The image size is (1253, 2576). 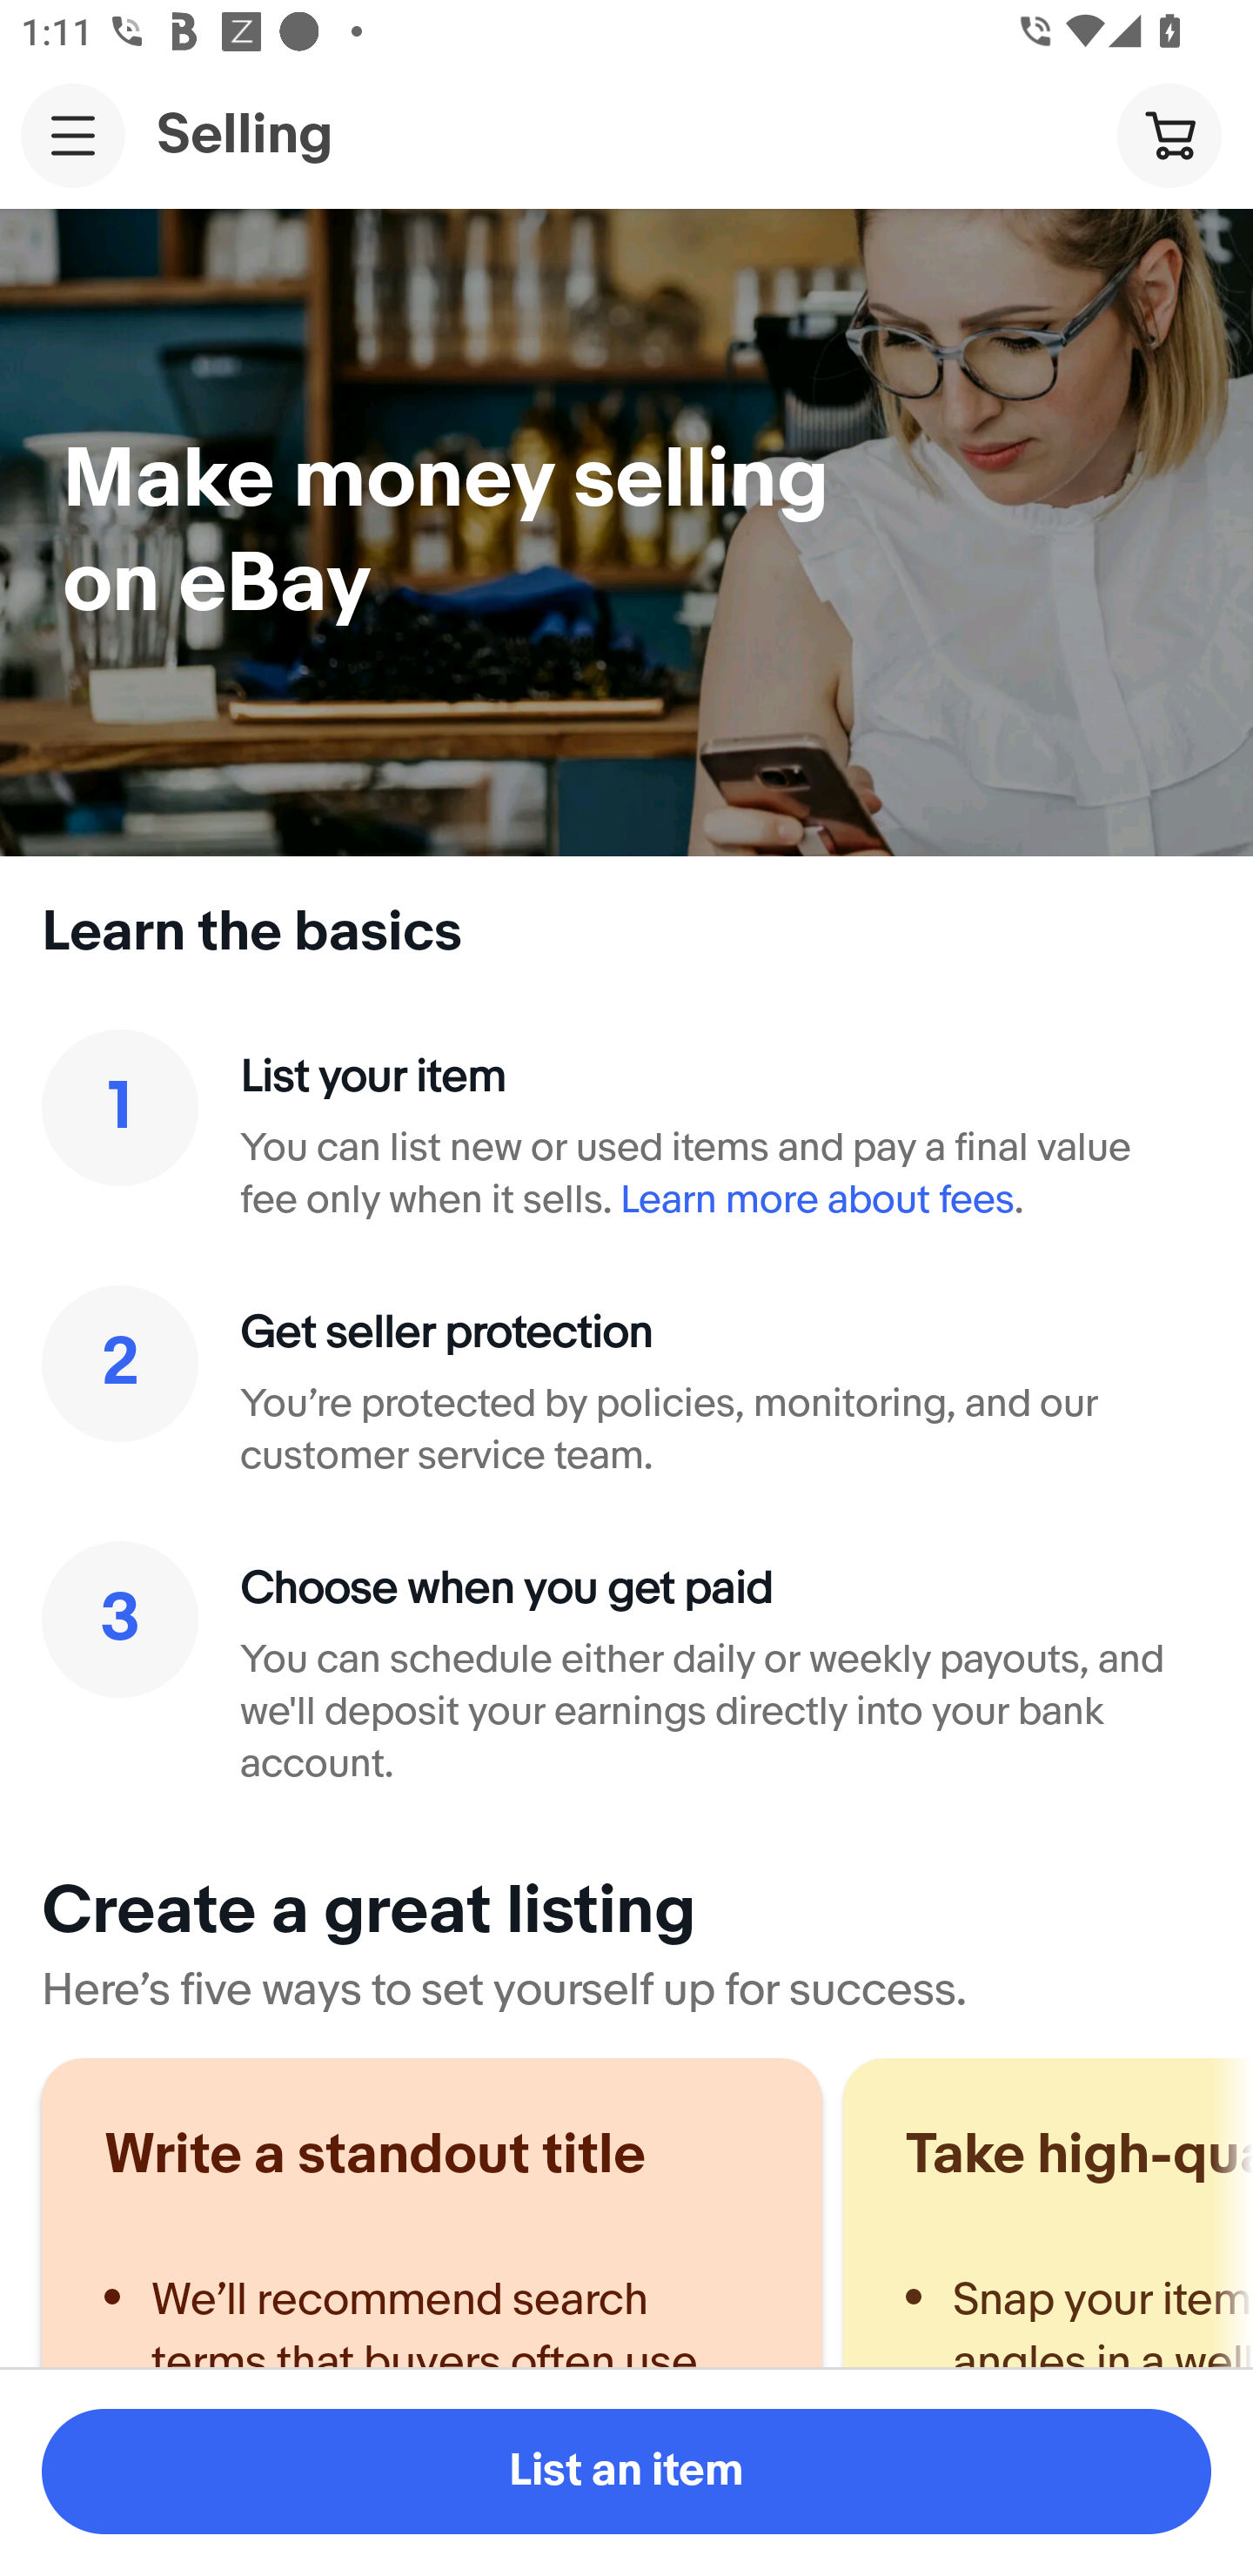 What do you see at coordinates (1169, 134) in the screenshot?
I see `Cart button shopping cart` at bounding box center [1169, 134].